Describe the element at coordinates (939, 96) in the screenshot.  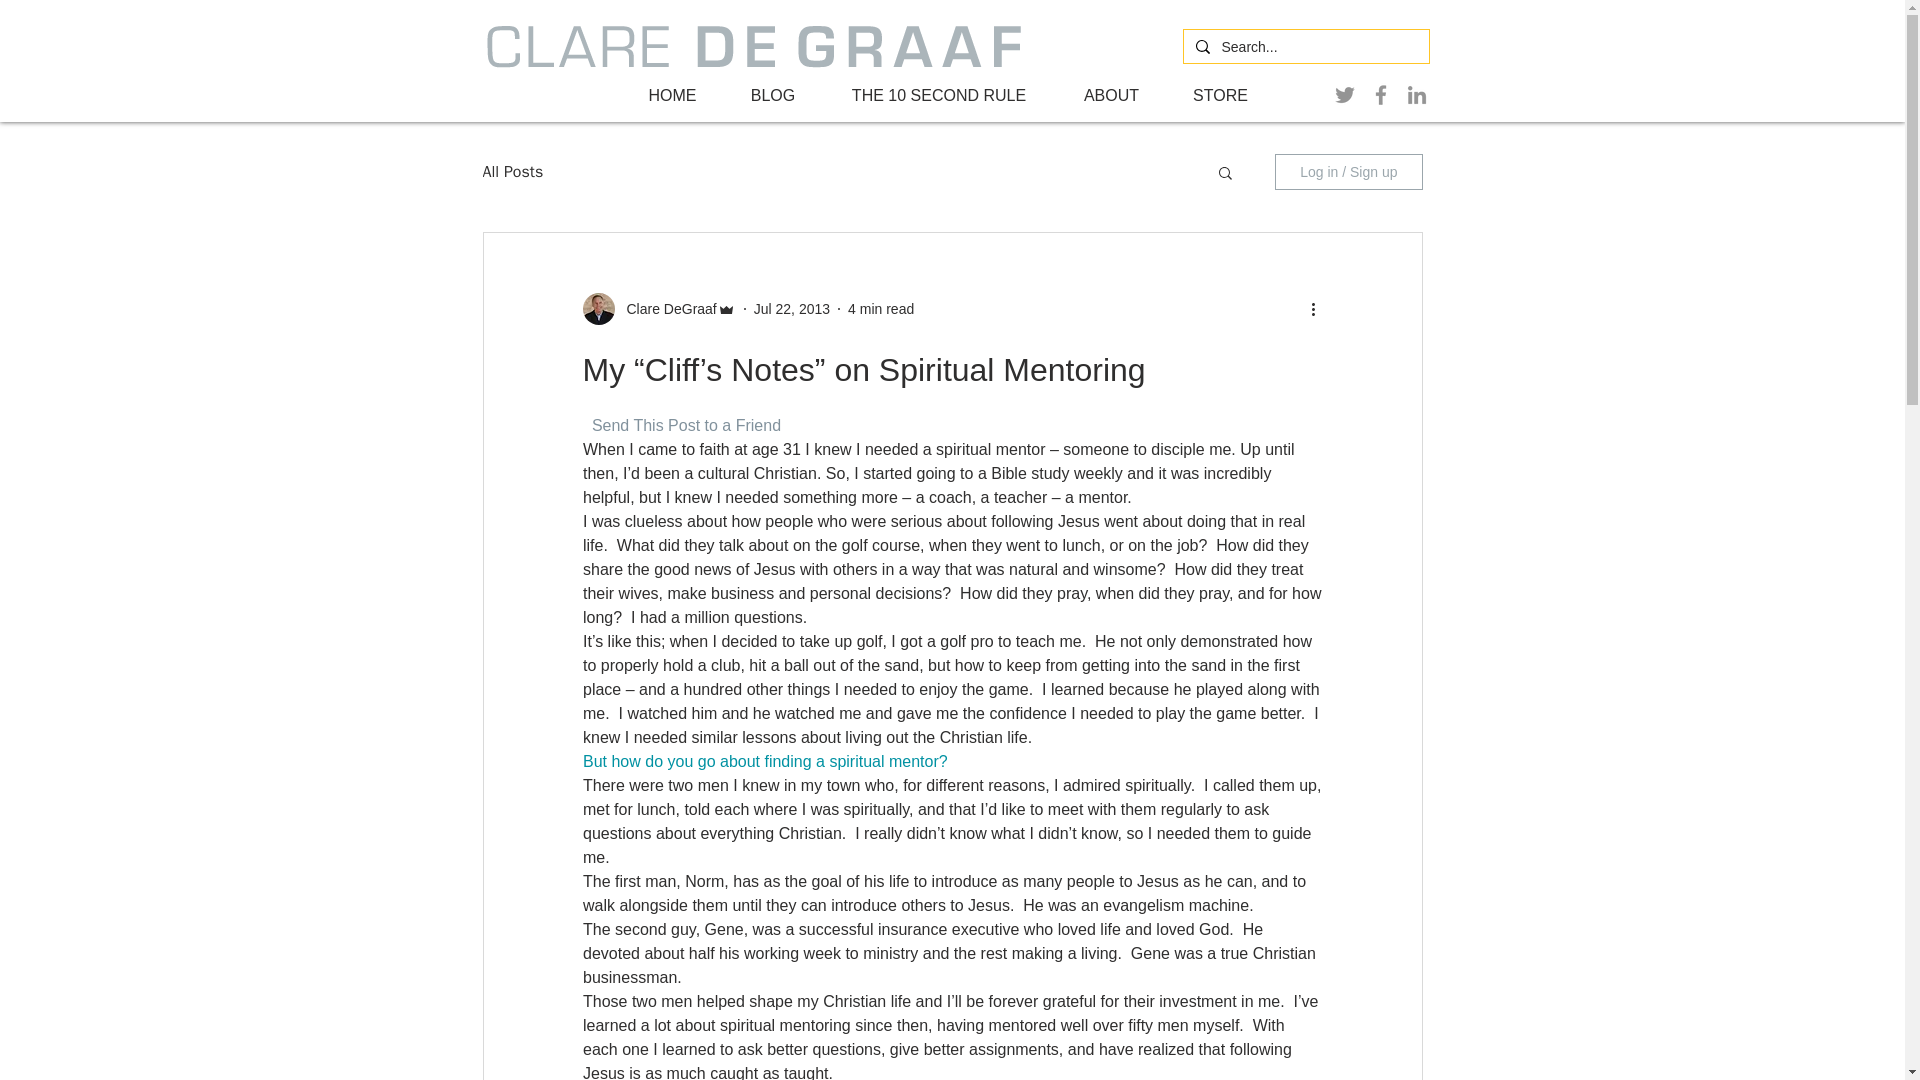
I see `THE 10 SECOND RULE` at that location.